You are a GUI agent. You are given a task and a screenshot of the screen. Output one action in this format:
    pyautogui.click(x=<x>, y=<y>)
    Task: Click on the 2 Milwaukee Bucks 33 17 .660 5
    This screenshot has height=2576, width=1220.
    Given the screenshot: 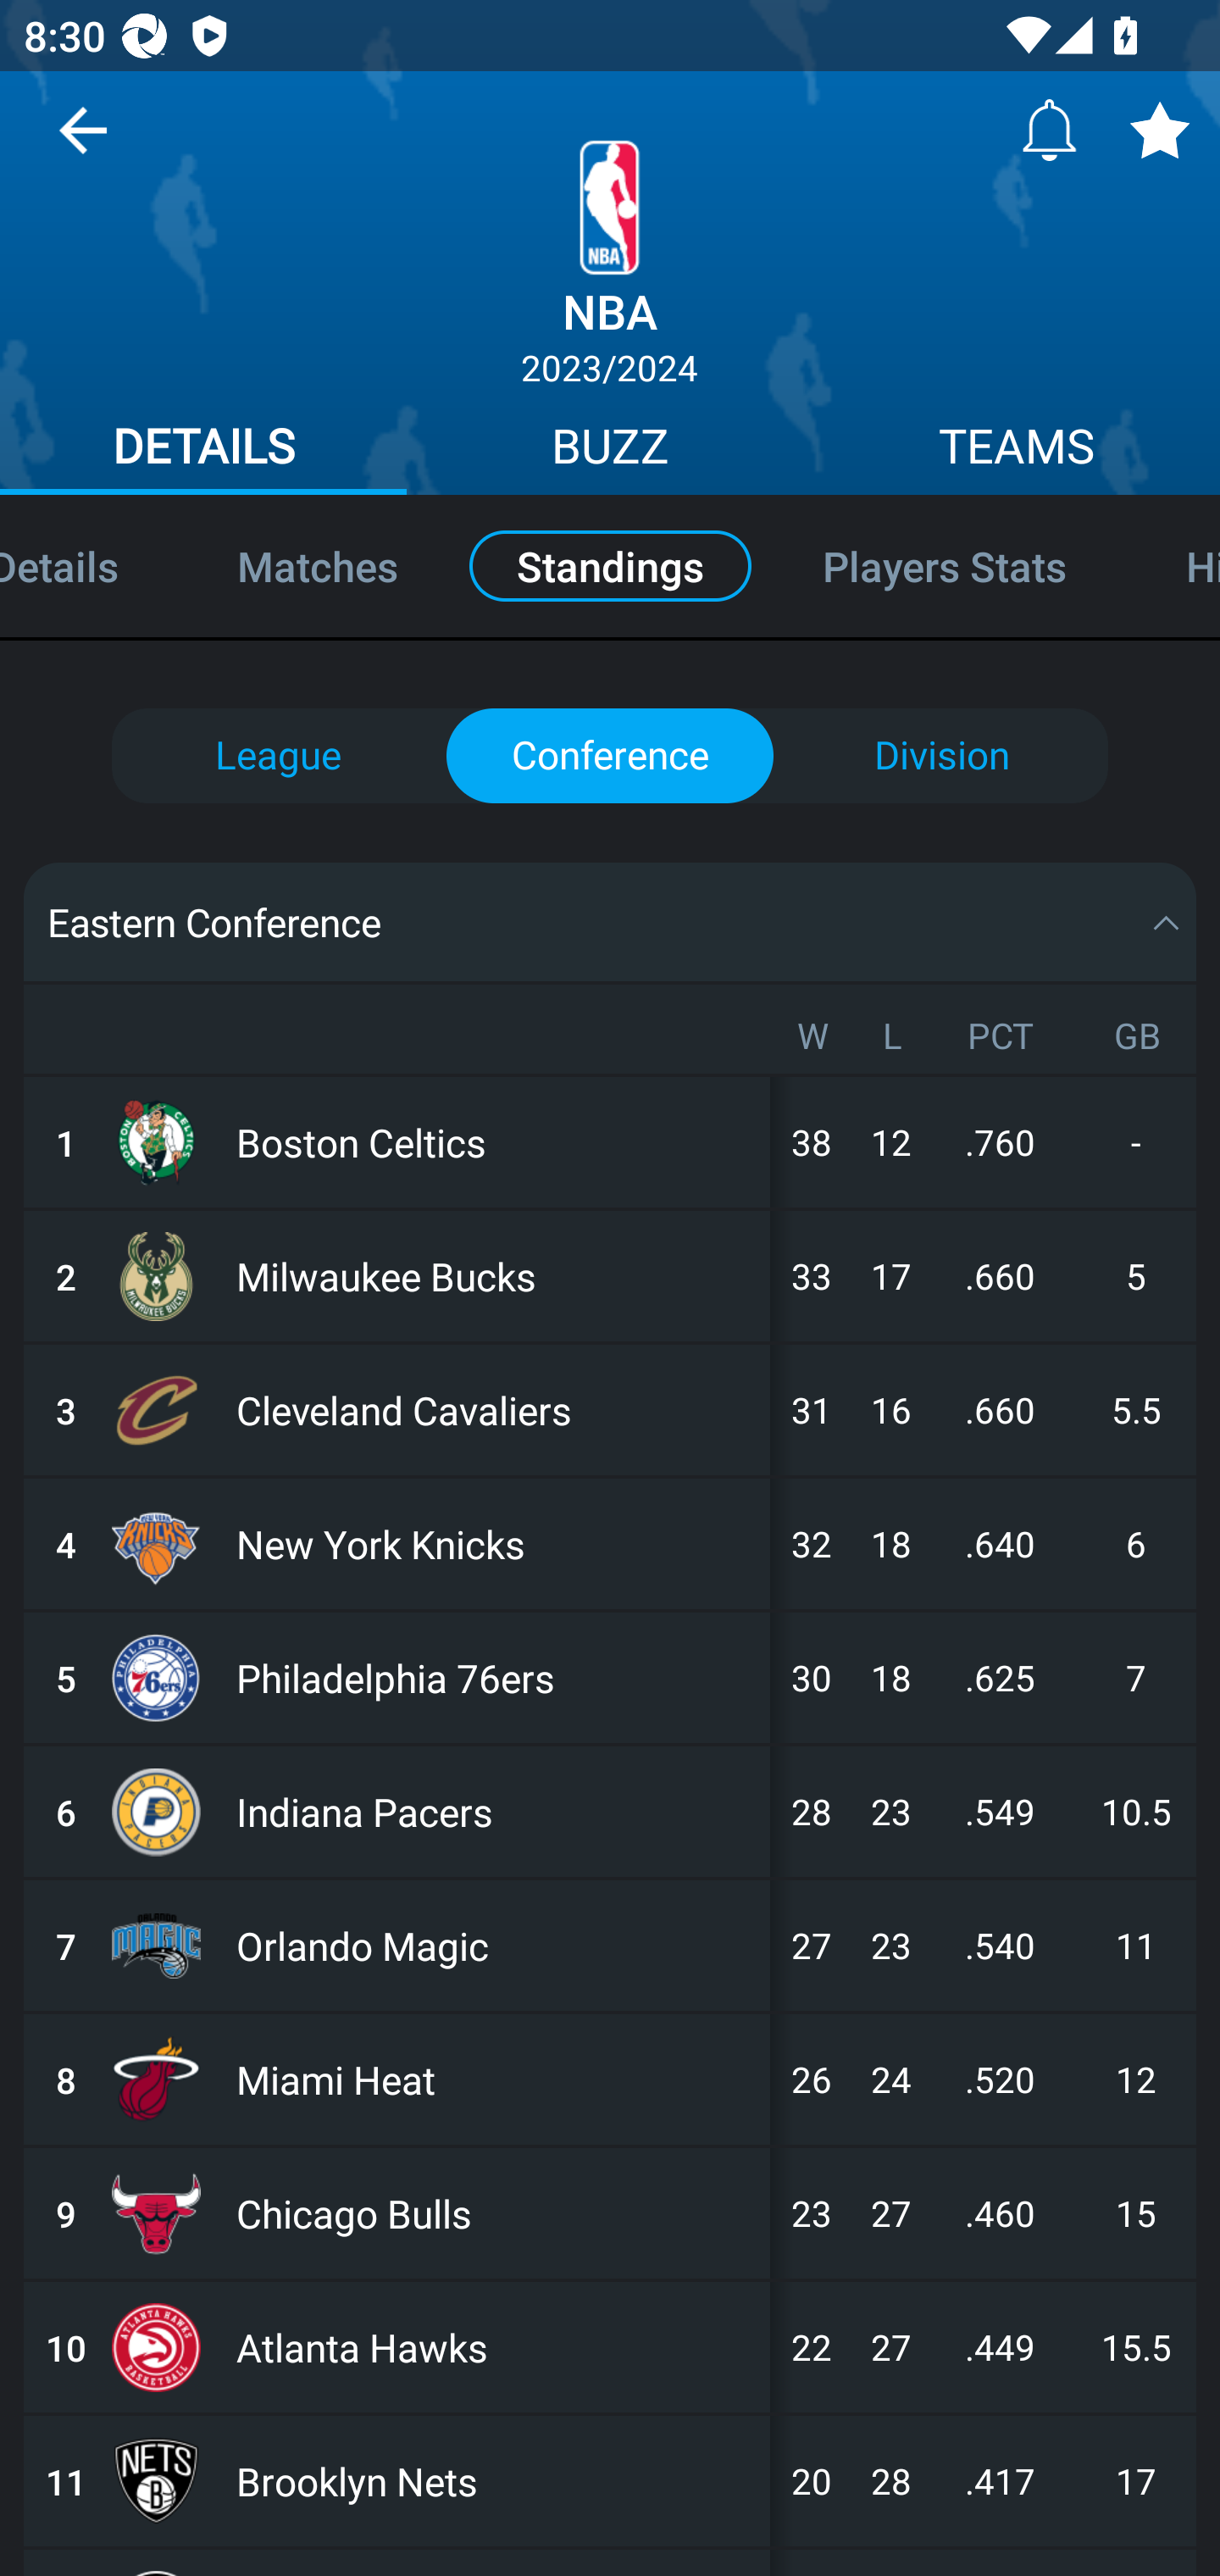 What is the action you would take?
    pyautogui.click(x=610, y=1276)
    